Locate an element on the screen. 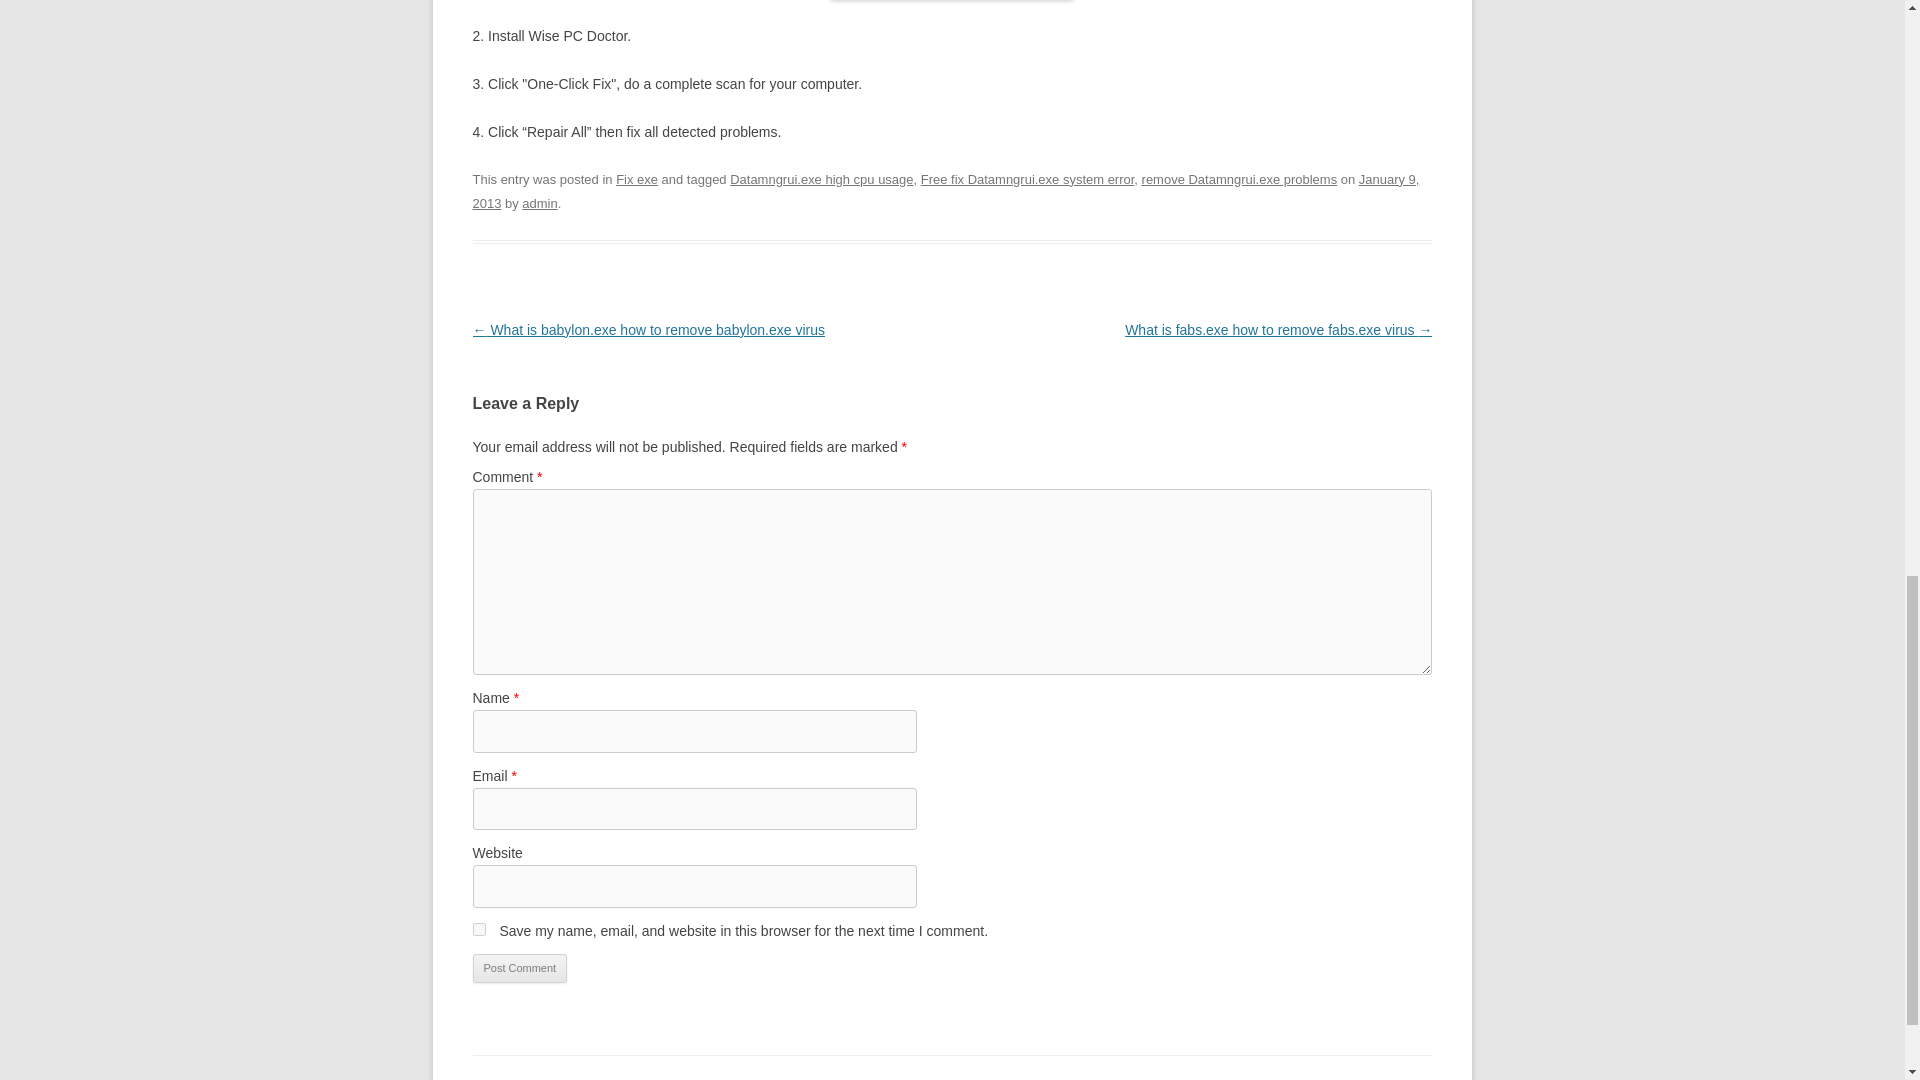 This screenshot has width=1920, height=1080. View all posts by admin is located at coordinates (539, 202).